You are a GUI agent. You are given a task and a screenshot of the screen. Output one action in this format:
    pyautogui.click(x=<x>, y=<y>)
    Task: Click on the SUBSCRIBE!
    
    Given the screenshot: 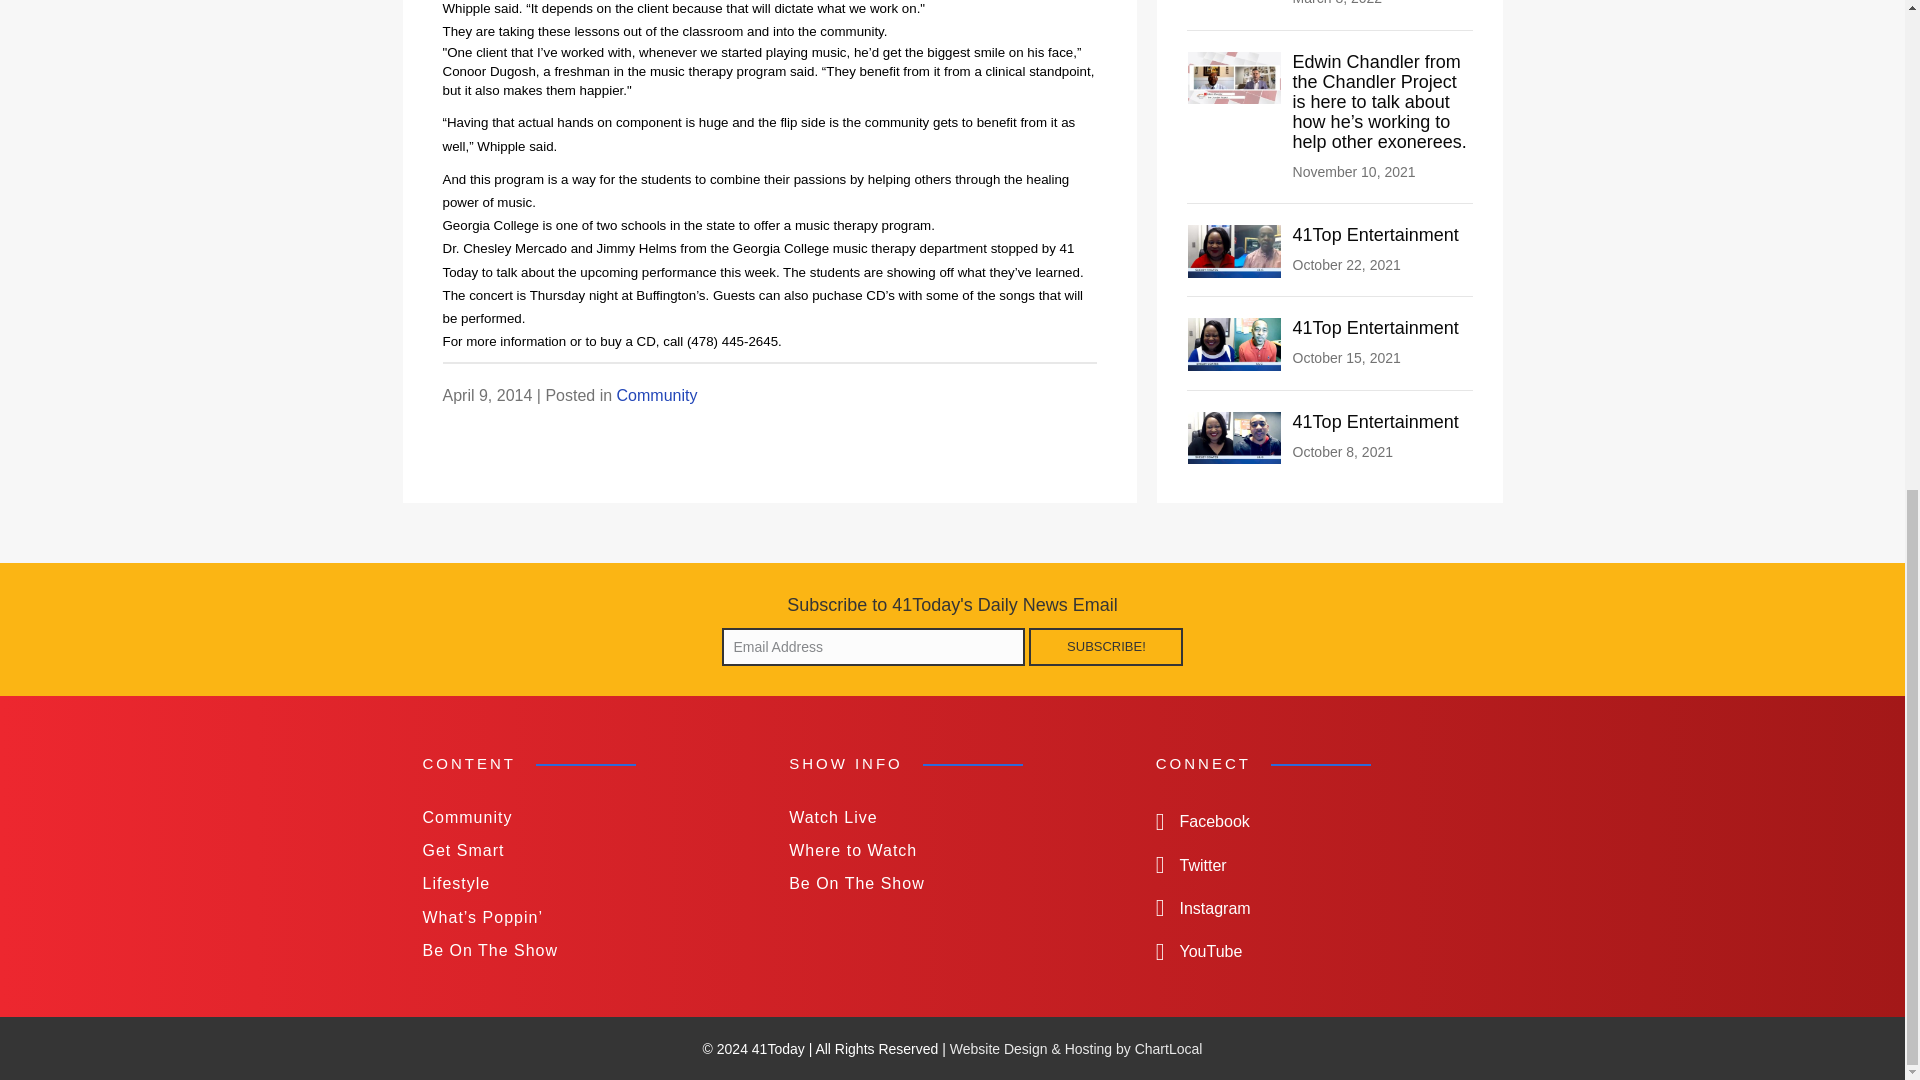 What is the action you would take?
    pyautogui.click(x=1106, y=646)
    